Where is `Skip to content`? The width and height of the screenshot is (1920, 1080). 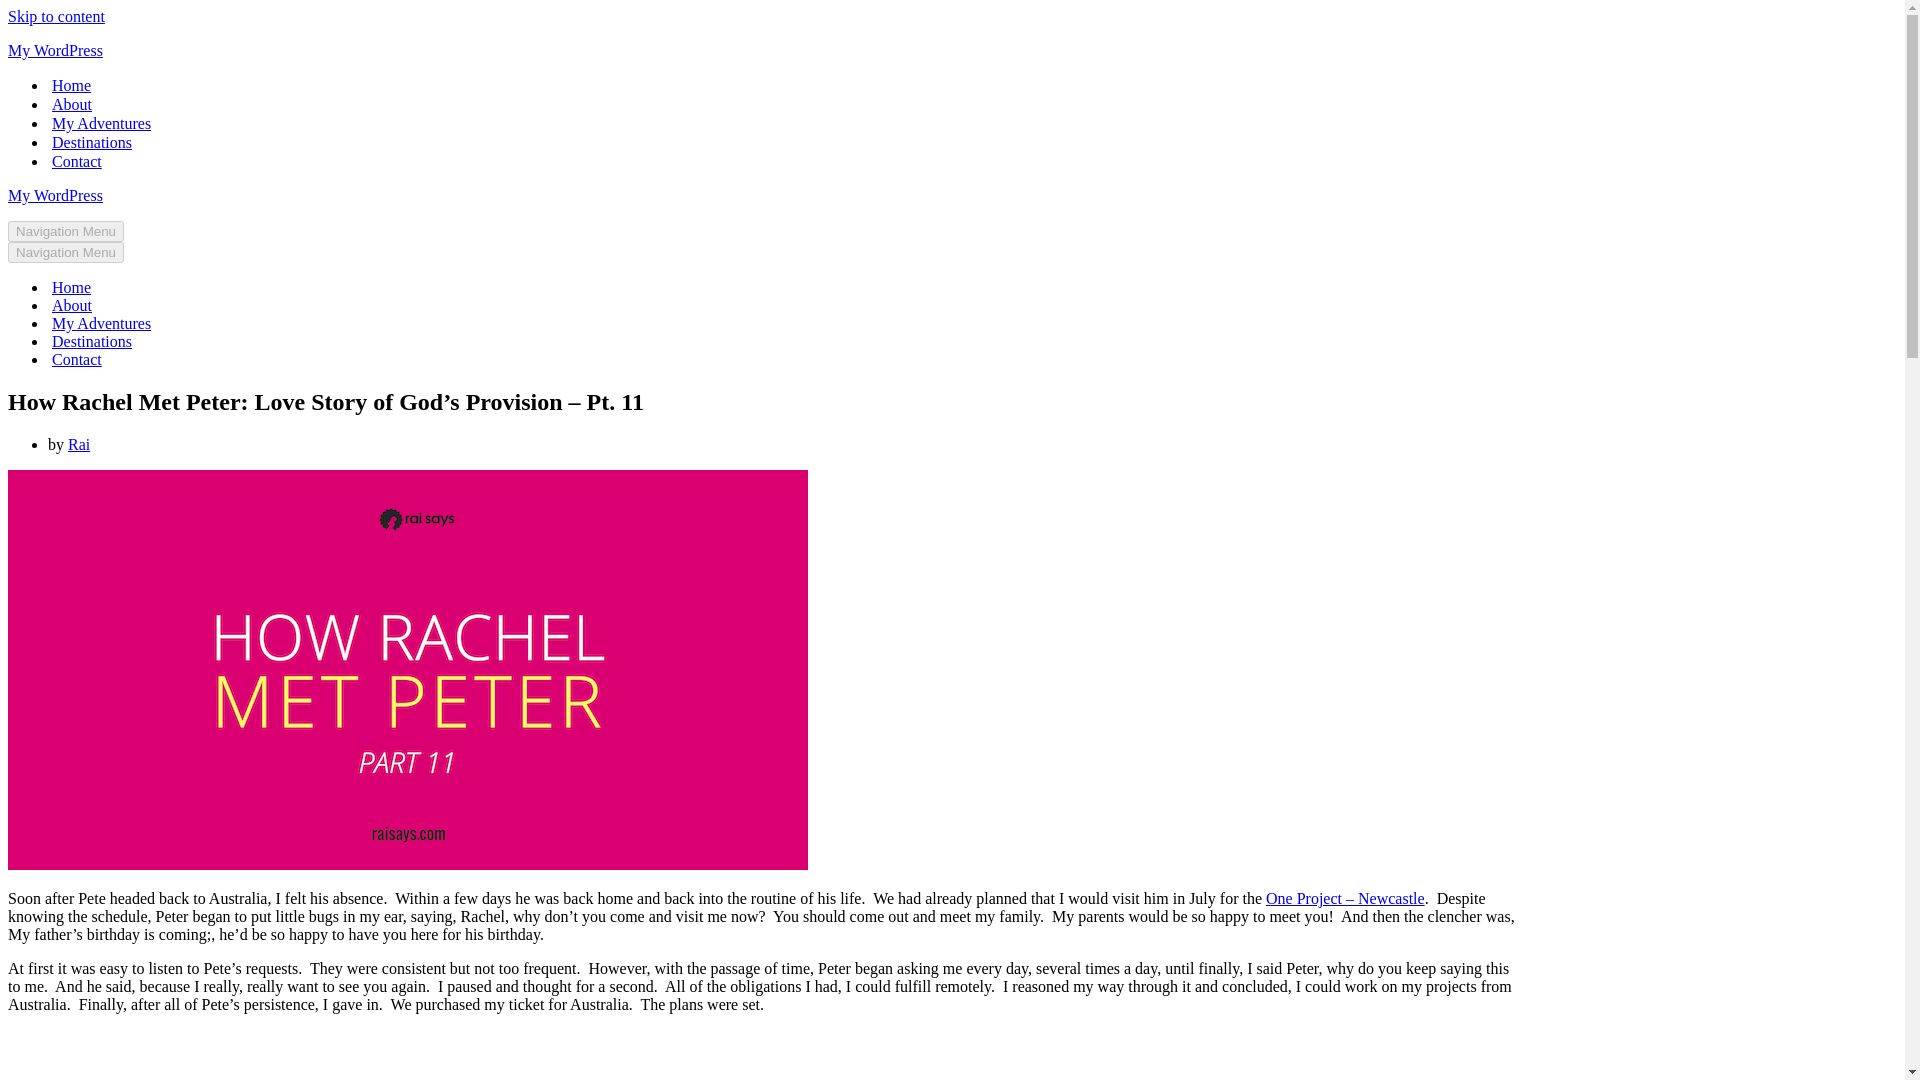 Skip to content is located at coordinates (56, 16).